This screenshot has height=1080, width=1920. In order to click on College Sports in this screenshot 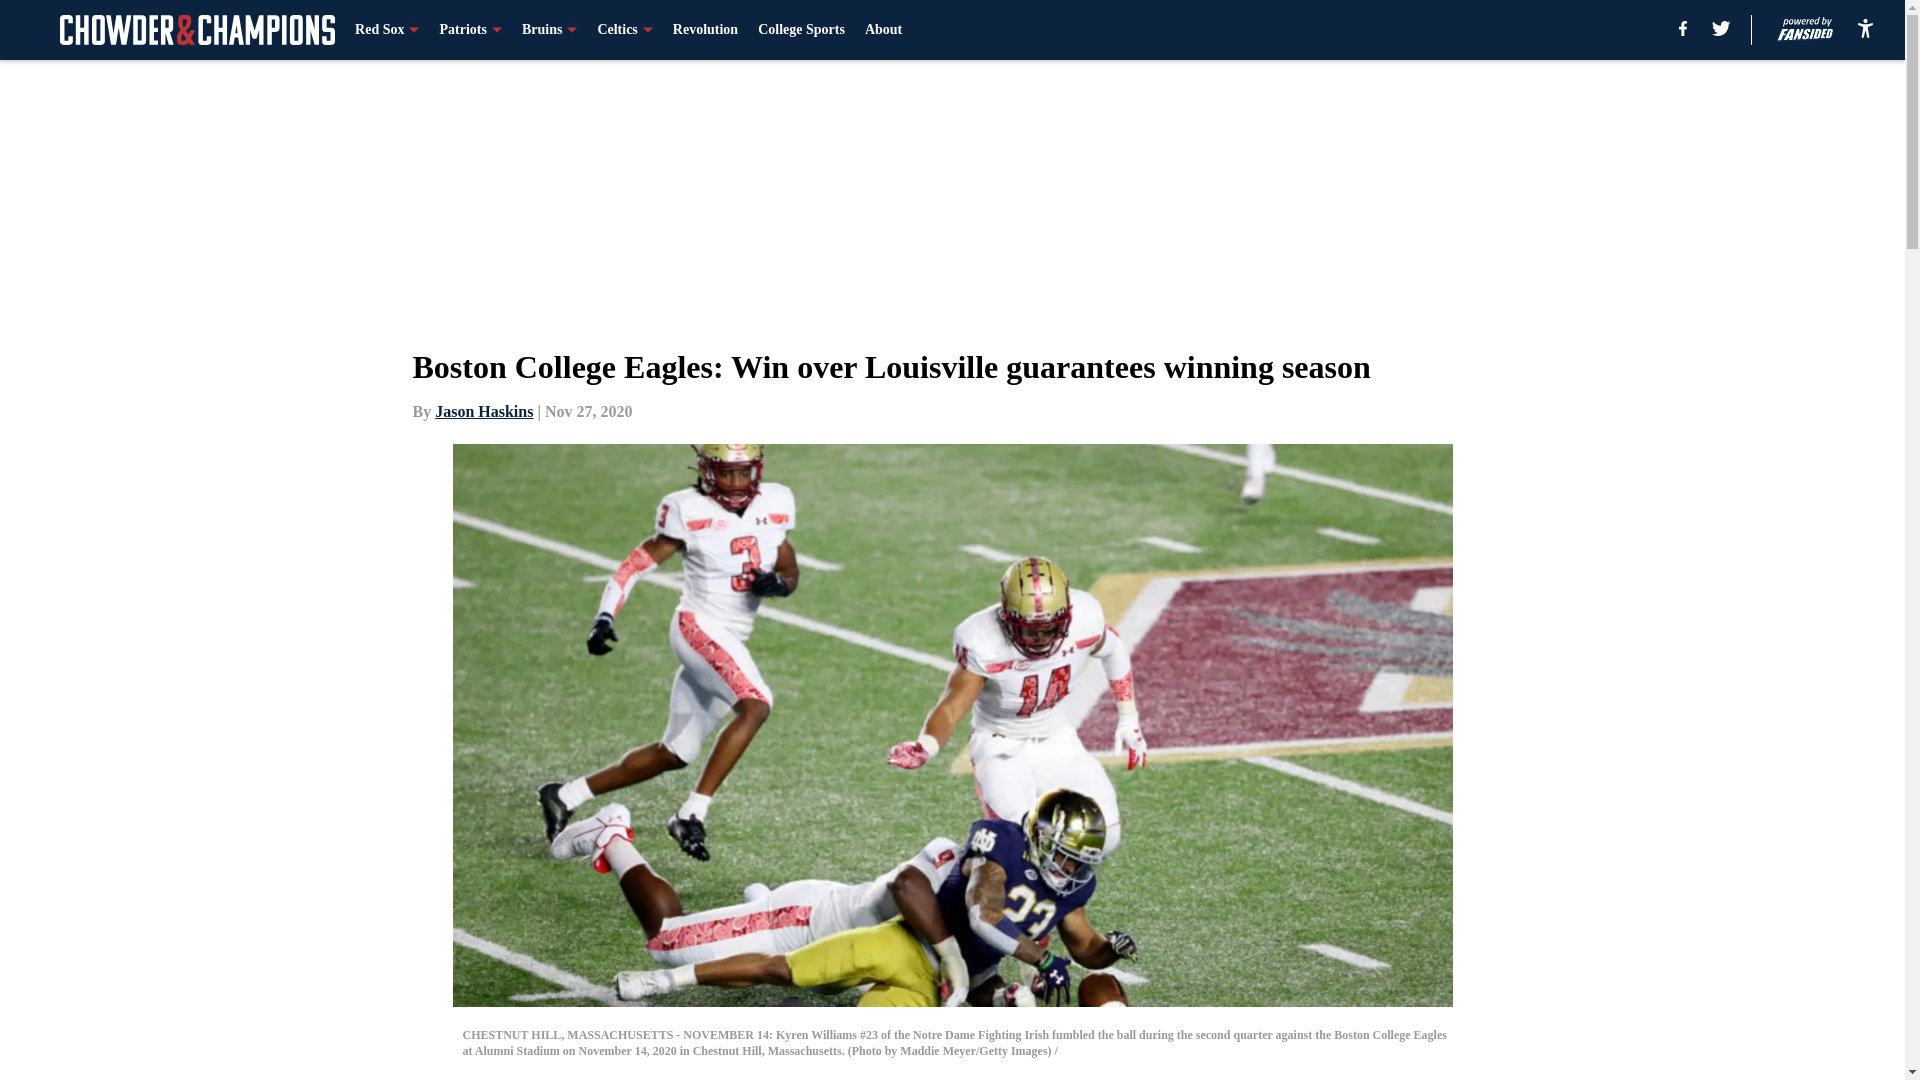, I will do `click(801, 30)`.